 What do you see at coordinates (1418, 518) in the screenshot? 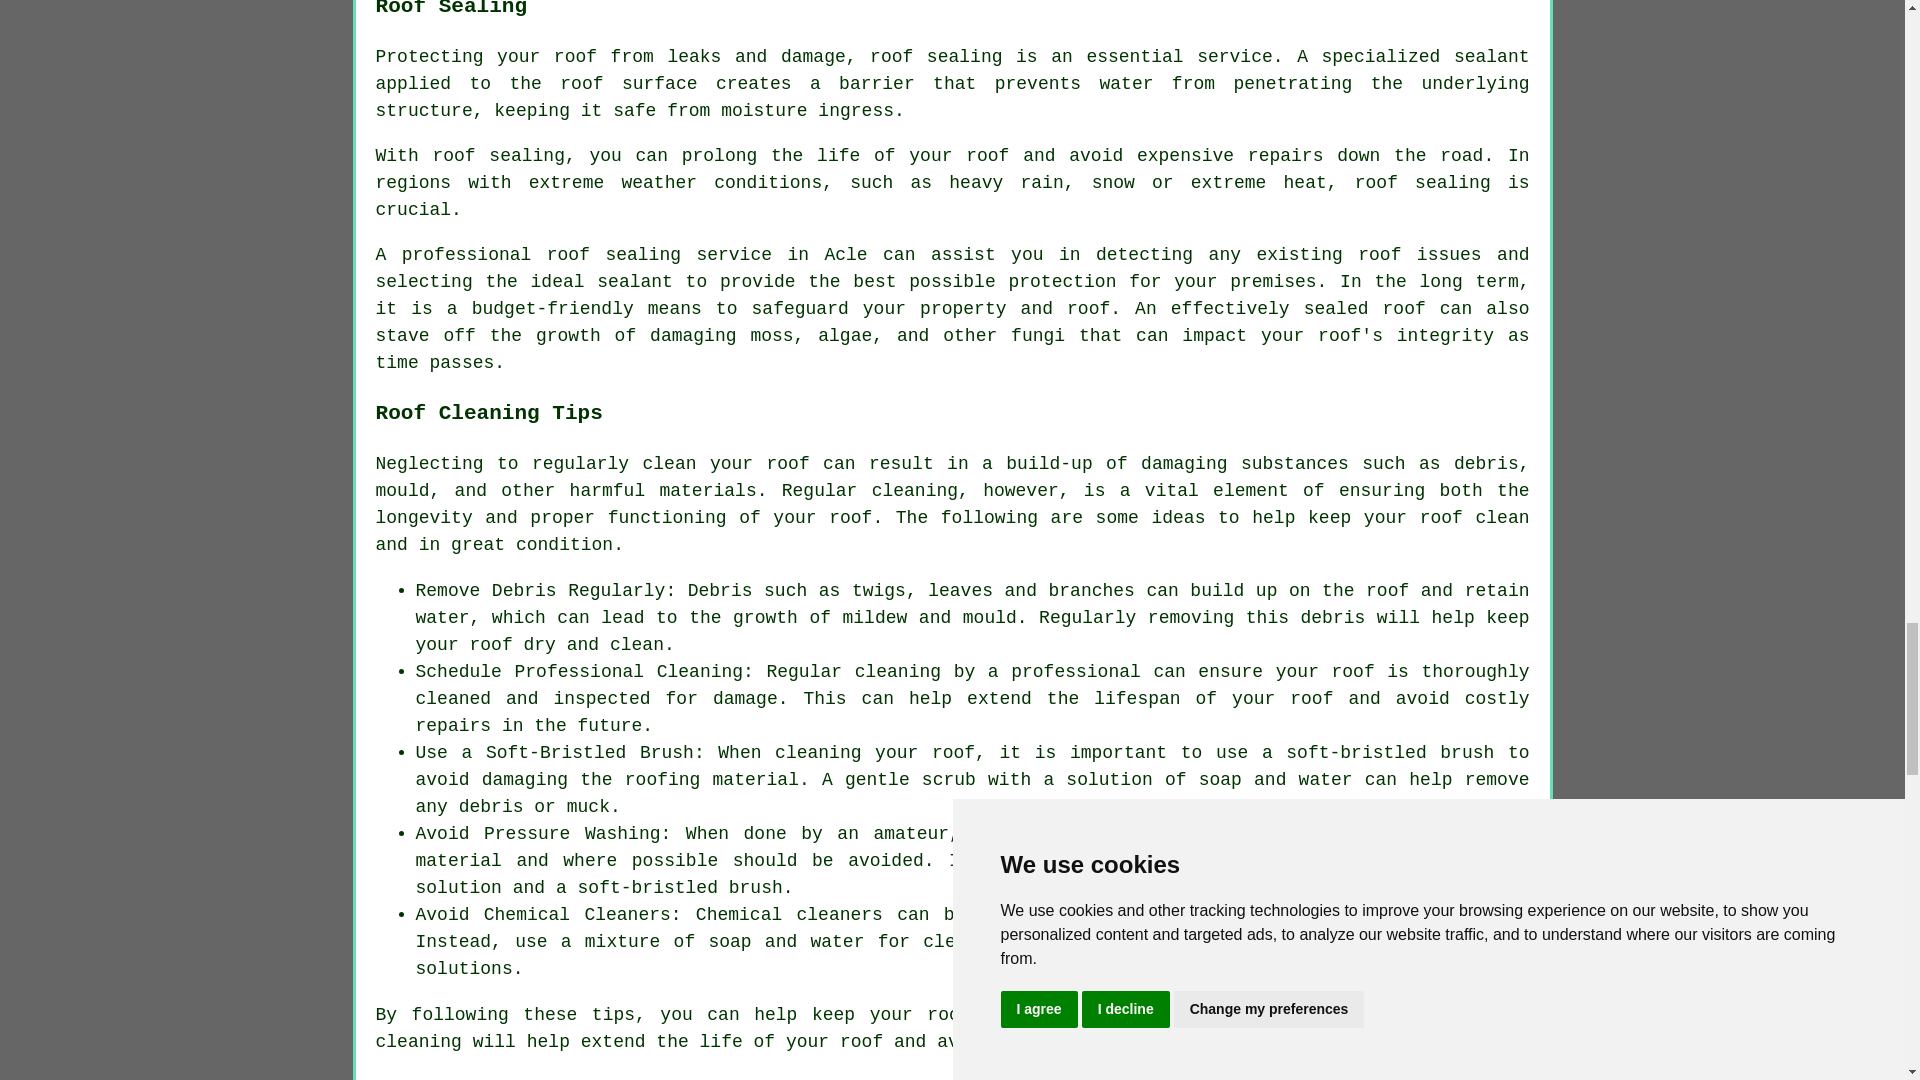
I see `keep your roof clean` at bounding box center [1418, 518].